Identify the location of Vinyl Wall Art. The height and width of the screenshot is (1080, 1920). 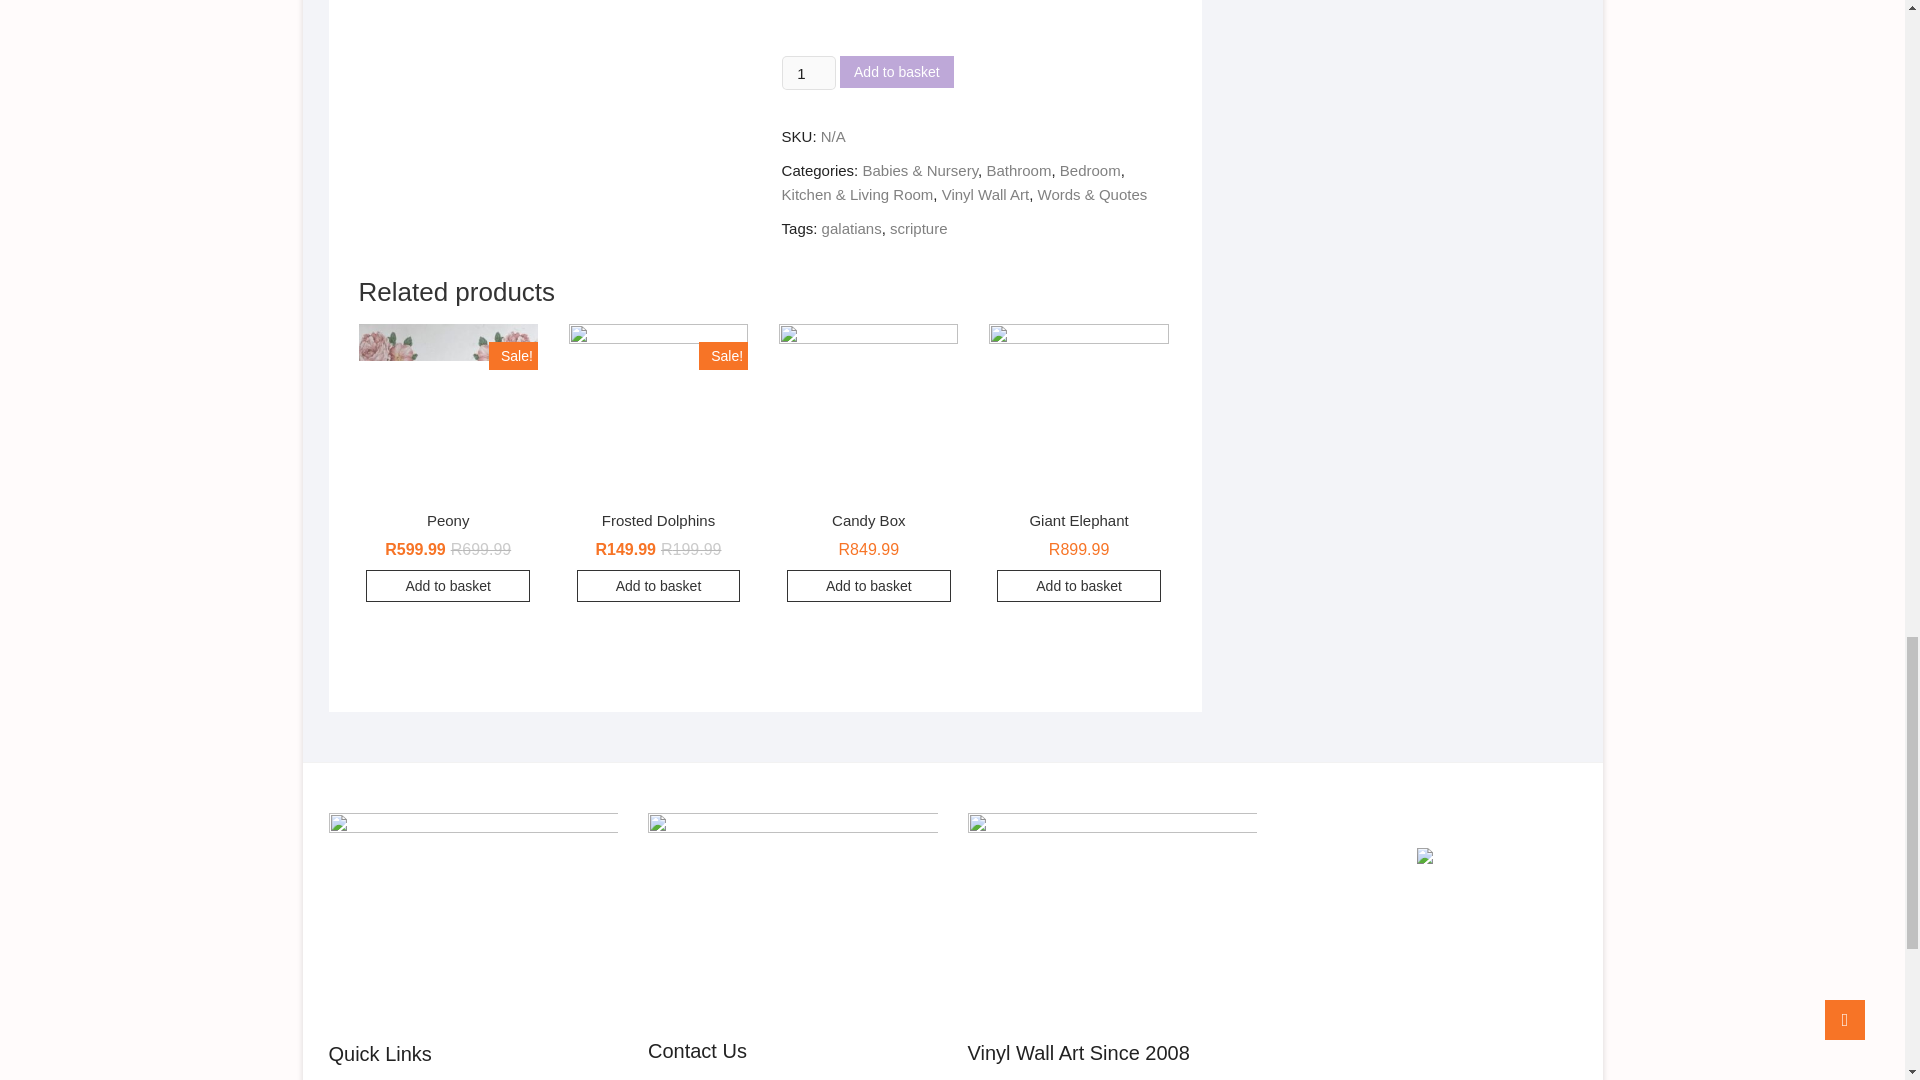
(986, 194).